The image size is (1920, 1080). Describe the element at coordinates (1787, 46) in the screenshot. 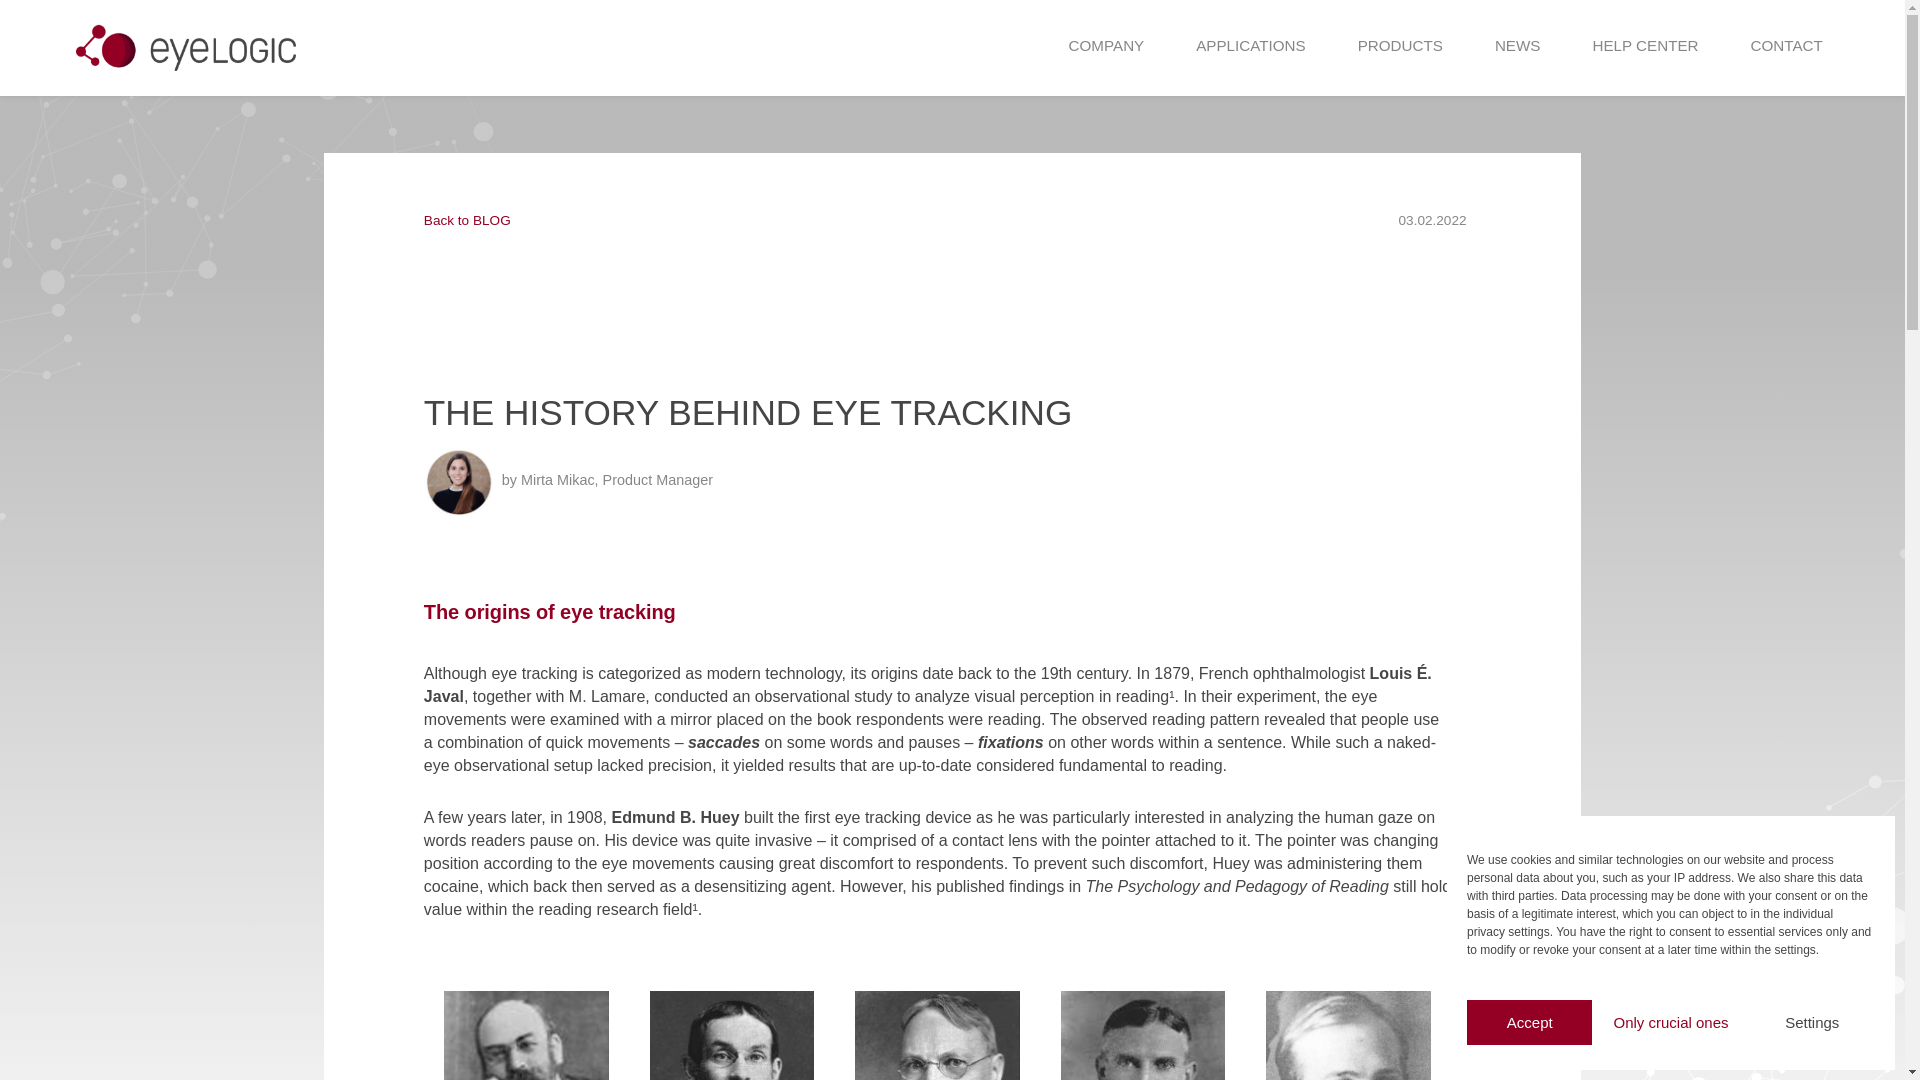

I see `CONTACT` at that location.